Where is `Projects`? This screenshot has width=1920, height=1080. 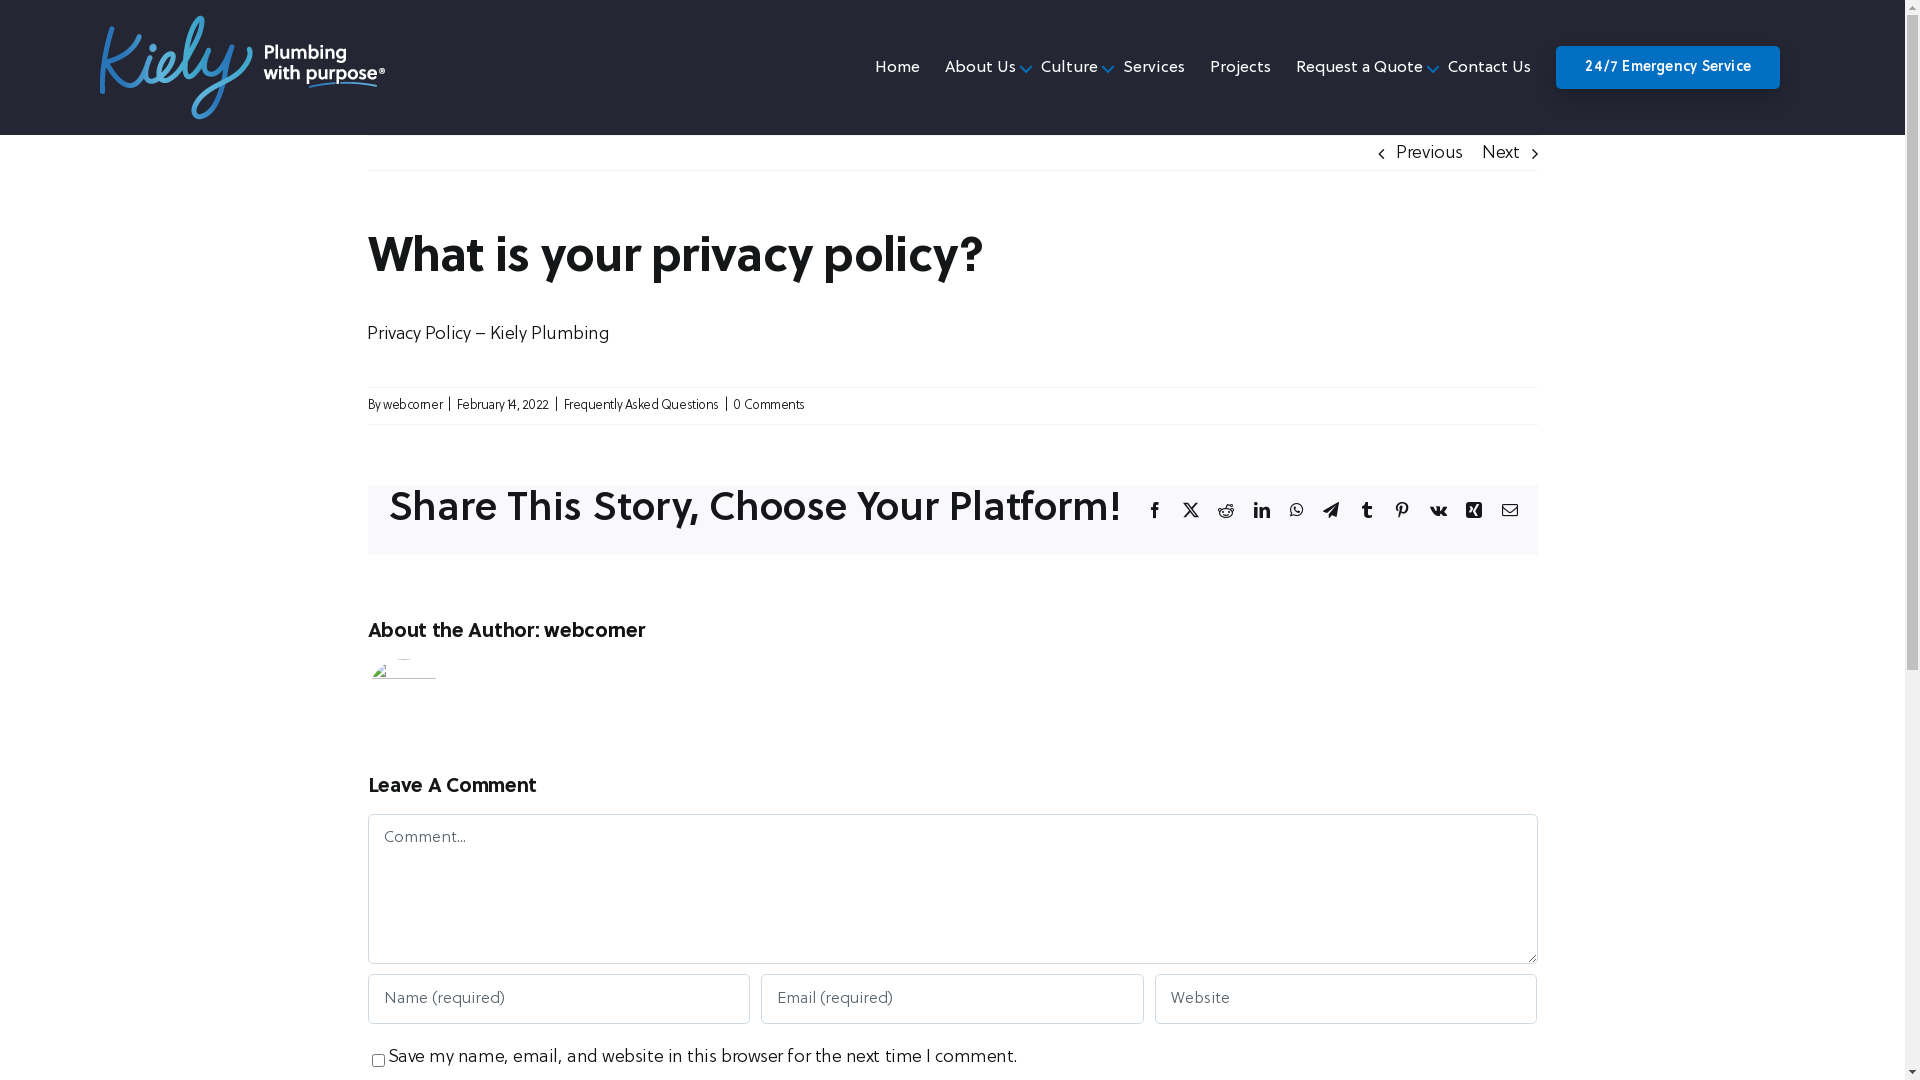 Projects is located at coordinates (1240, 68).